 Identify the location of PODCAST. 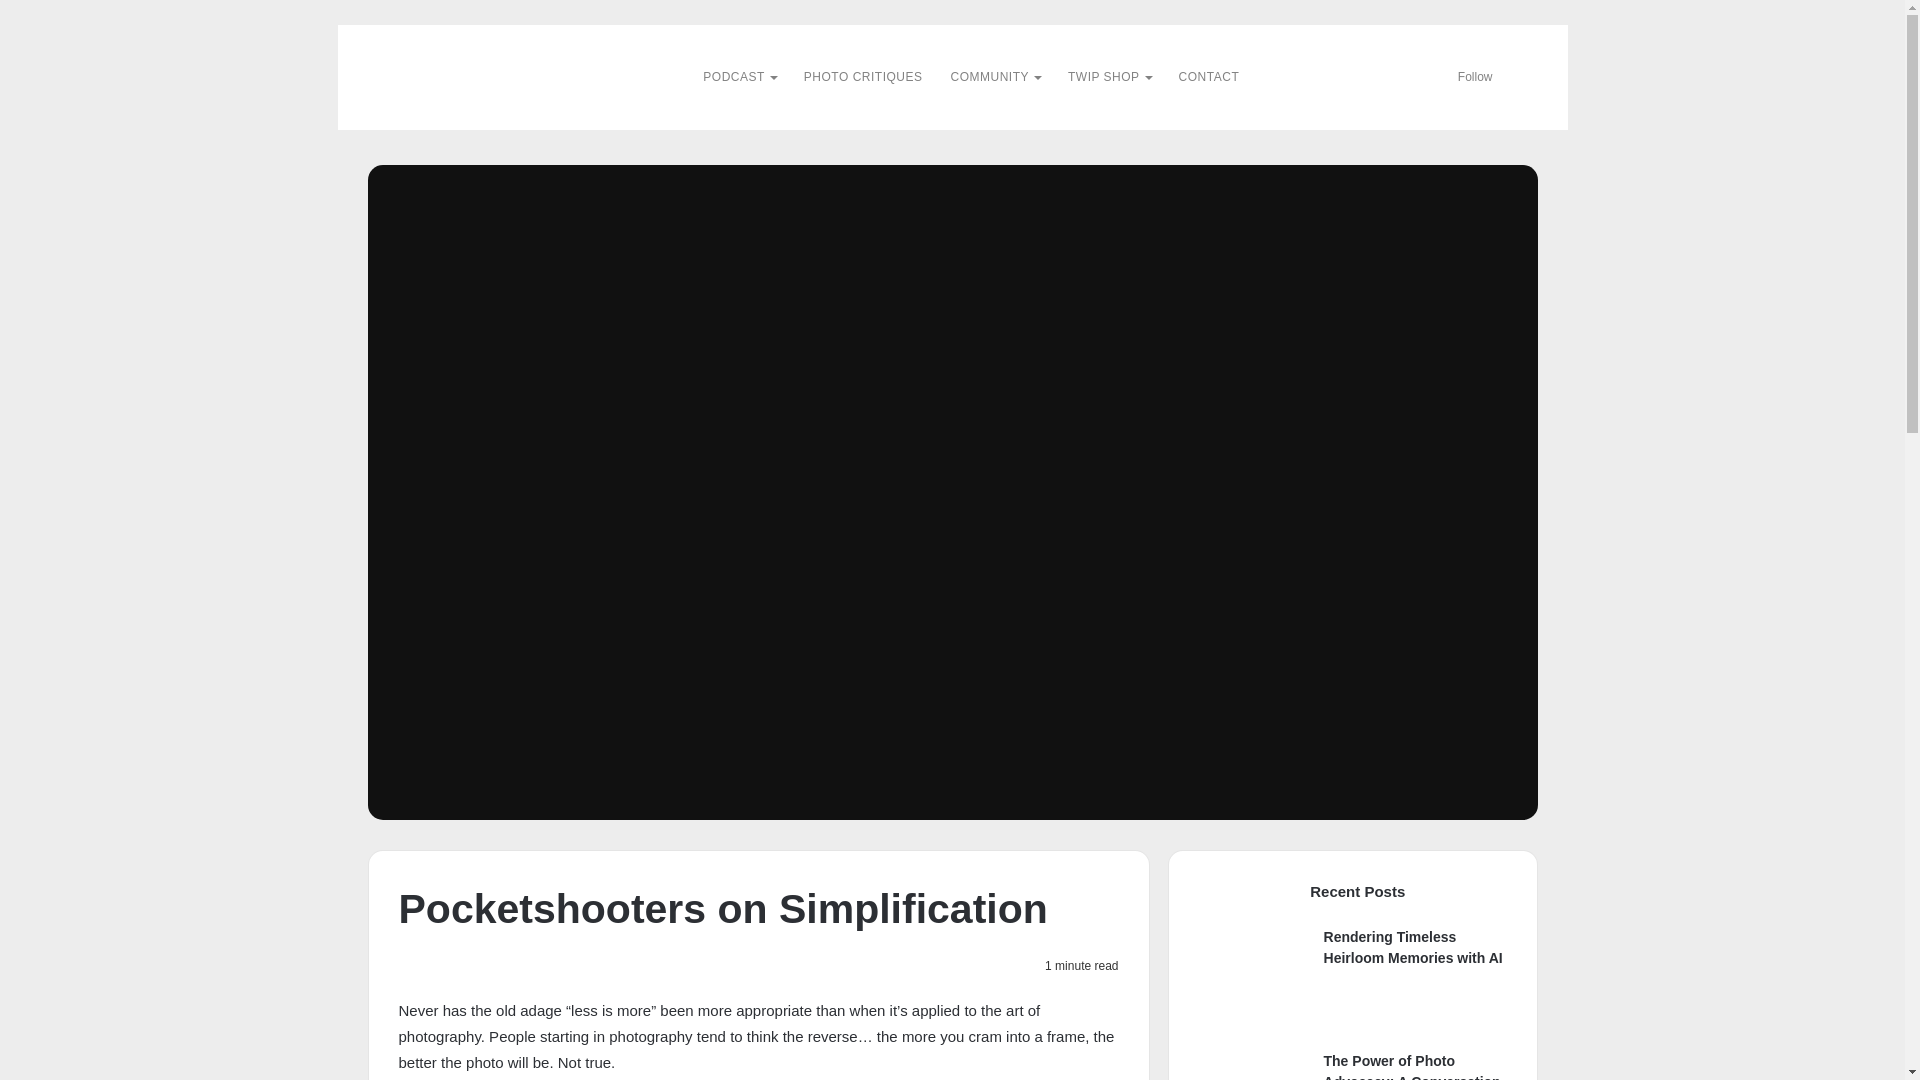
(739, 76).